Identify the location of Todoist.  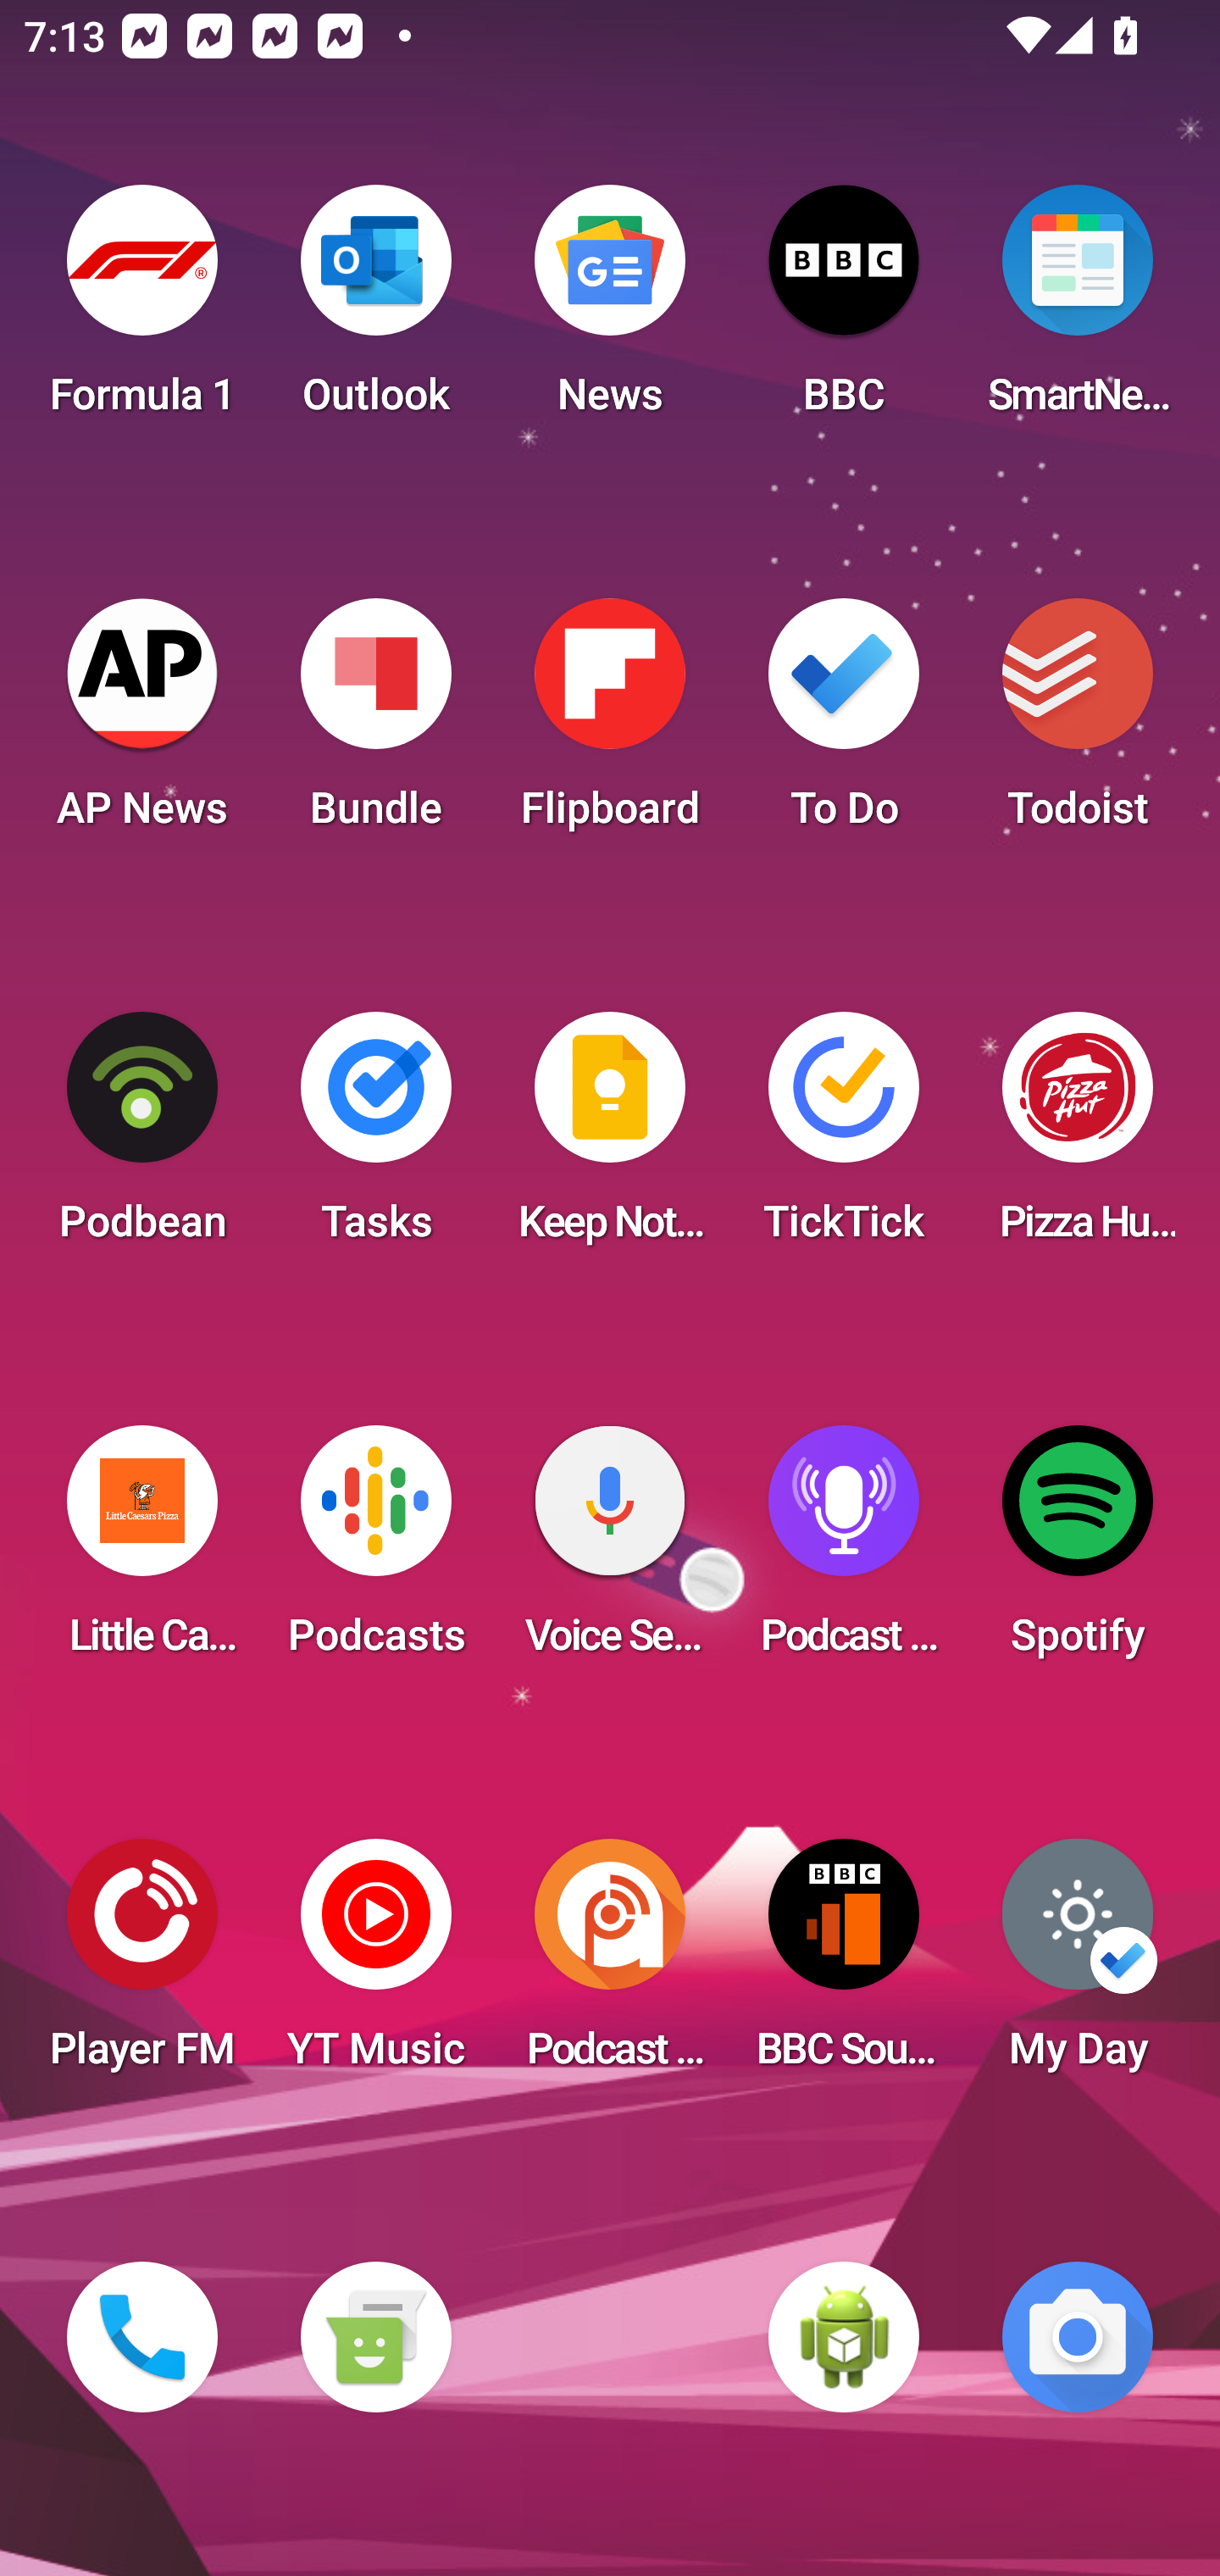
(1078, 724).